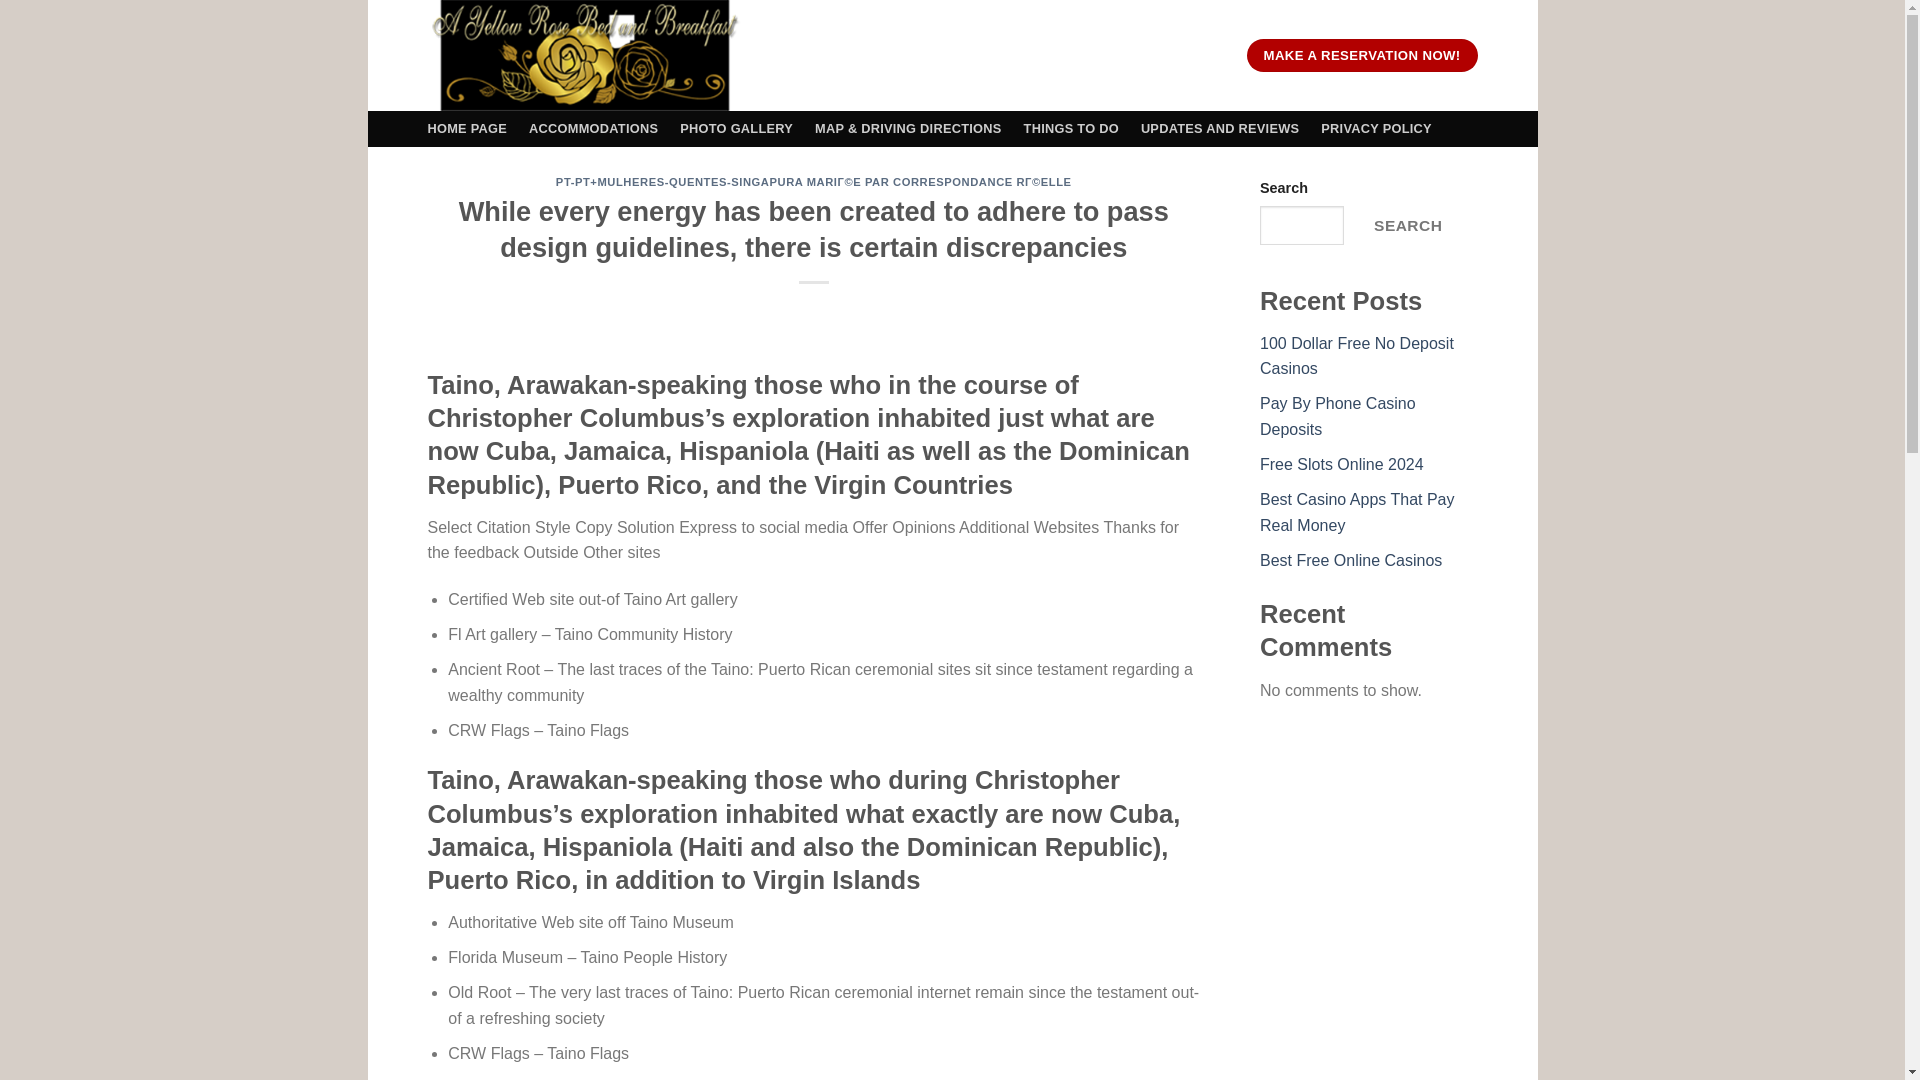  I want to click on THINGS TO DO, so click(1071, 128).